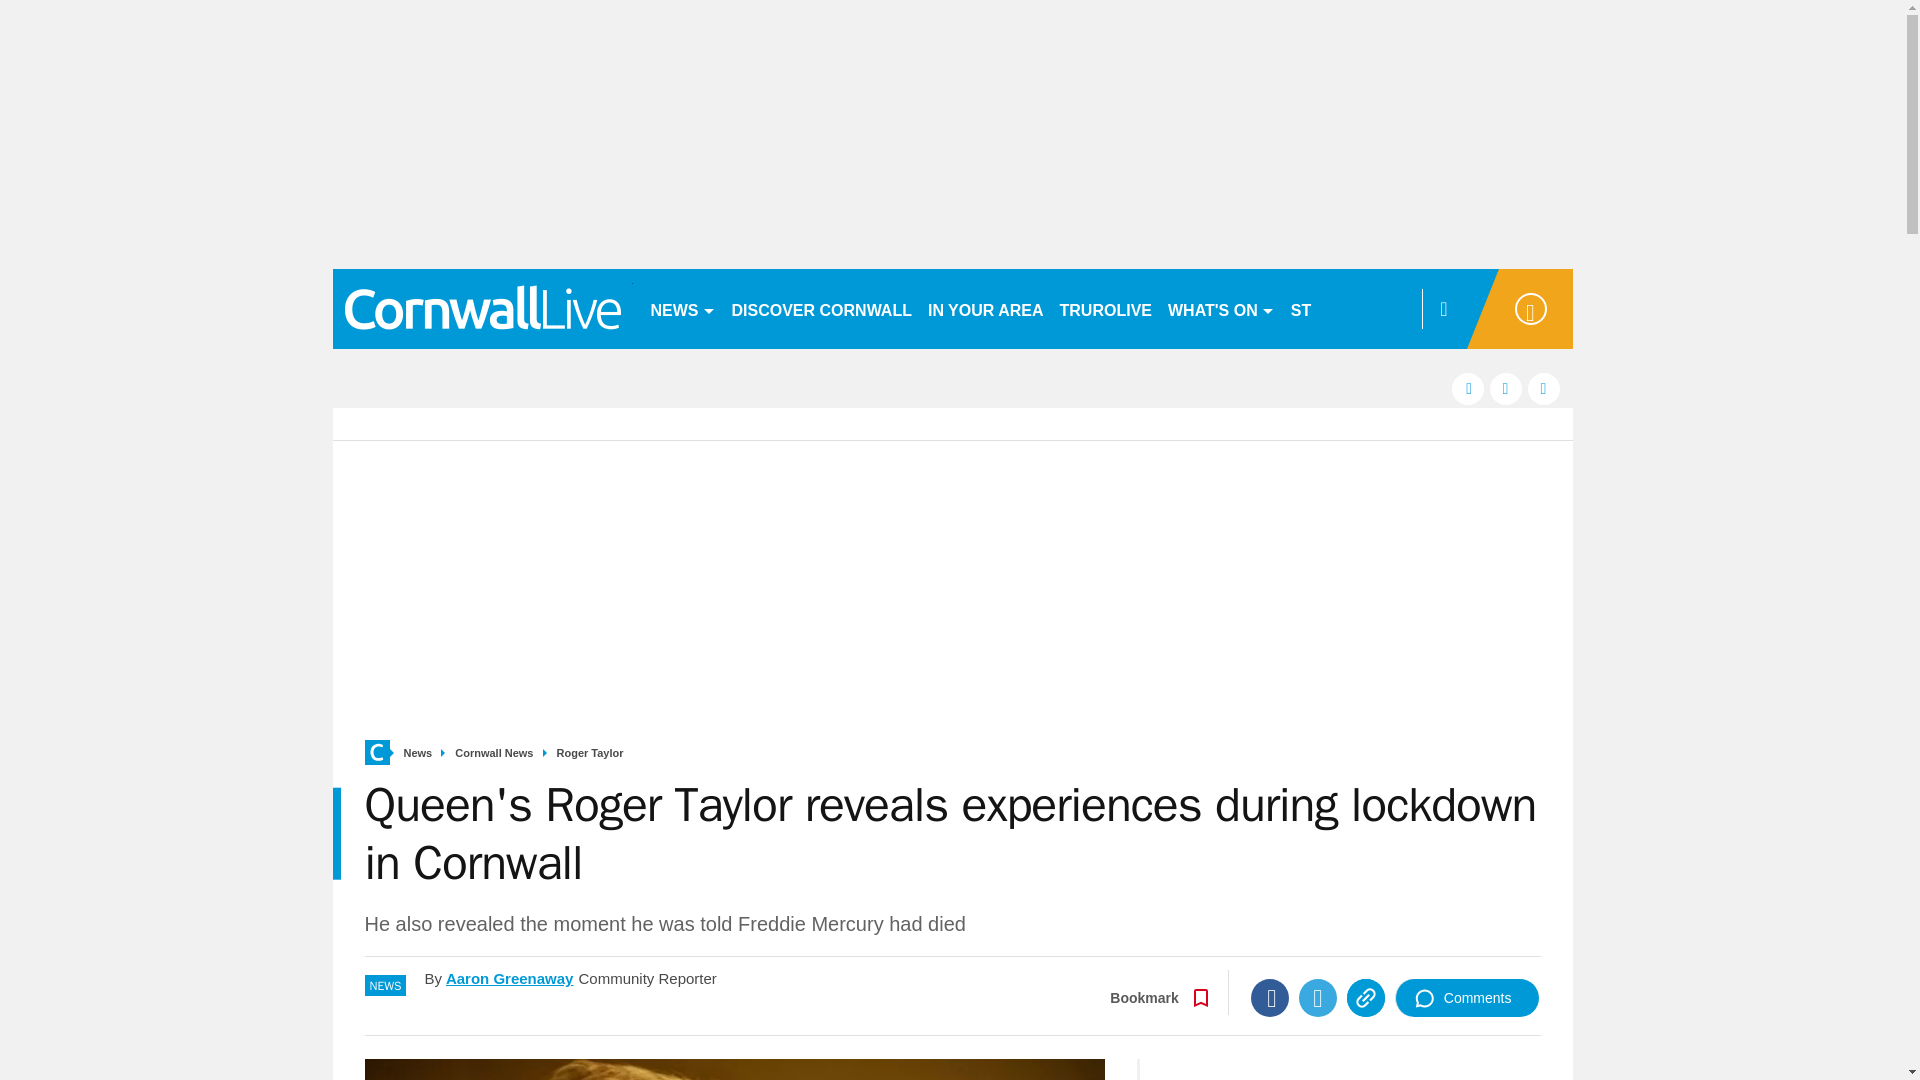  Describe the element at coordinates (1220, 308) in the screenshot. I see `WHAT'S ON` at that location.